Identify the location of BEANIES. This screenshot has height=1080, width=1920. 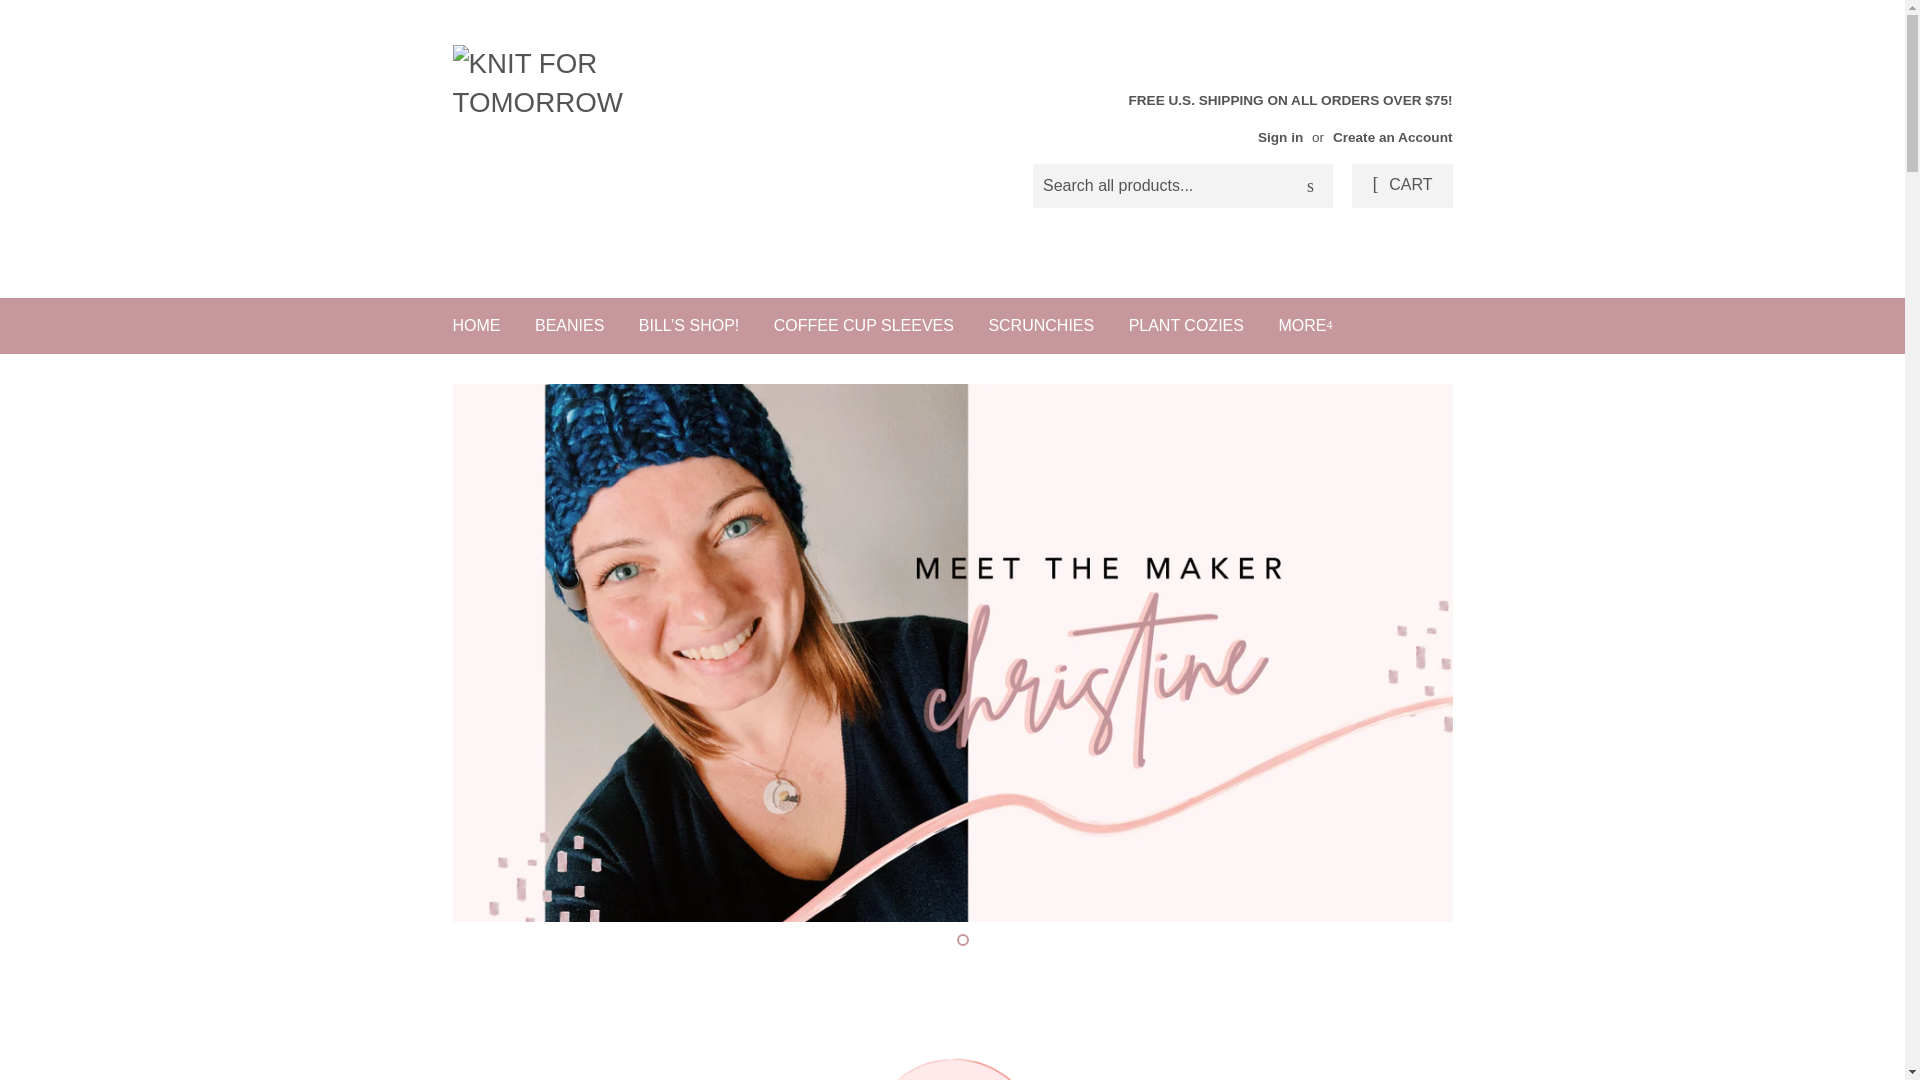
(569, 326).